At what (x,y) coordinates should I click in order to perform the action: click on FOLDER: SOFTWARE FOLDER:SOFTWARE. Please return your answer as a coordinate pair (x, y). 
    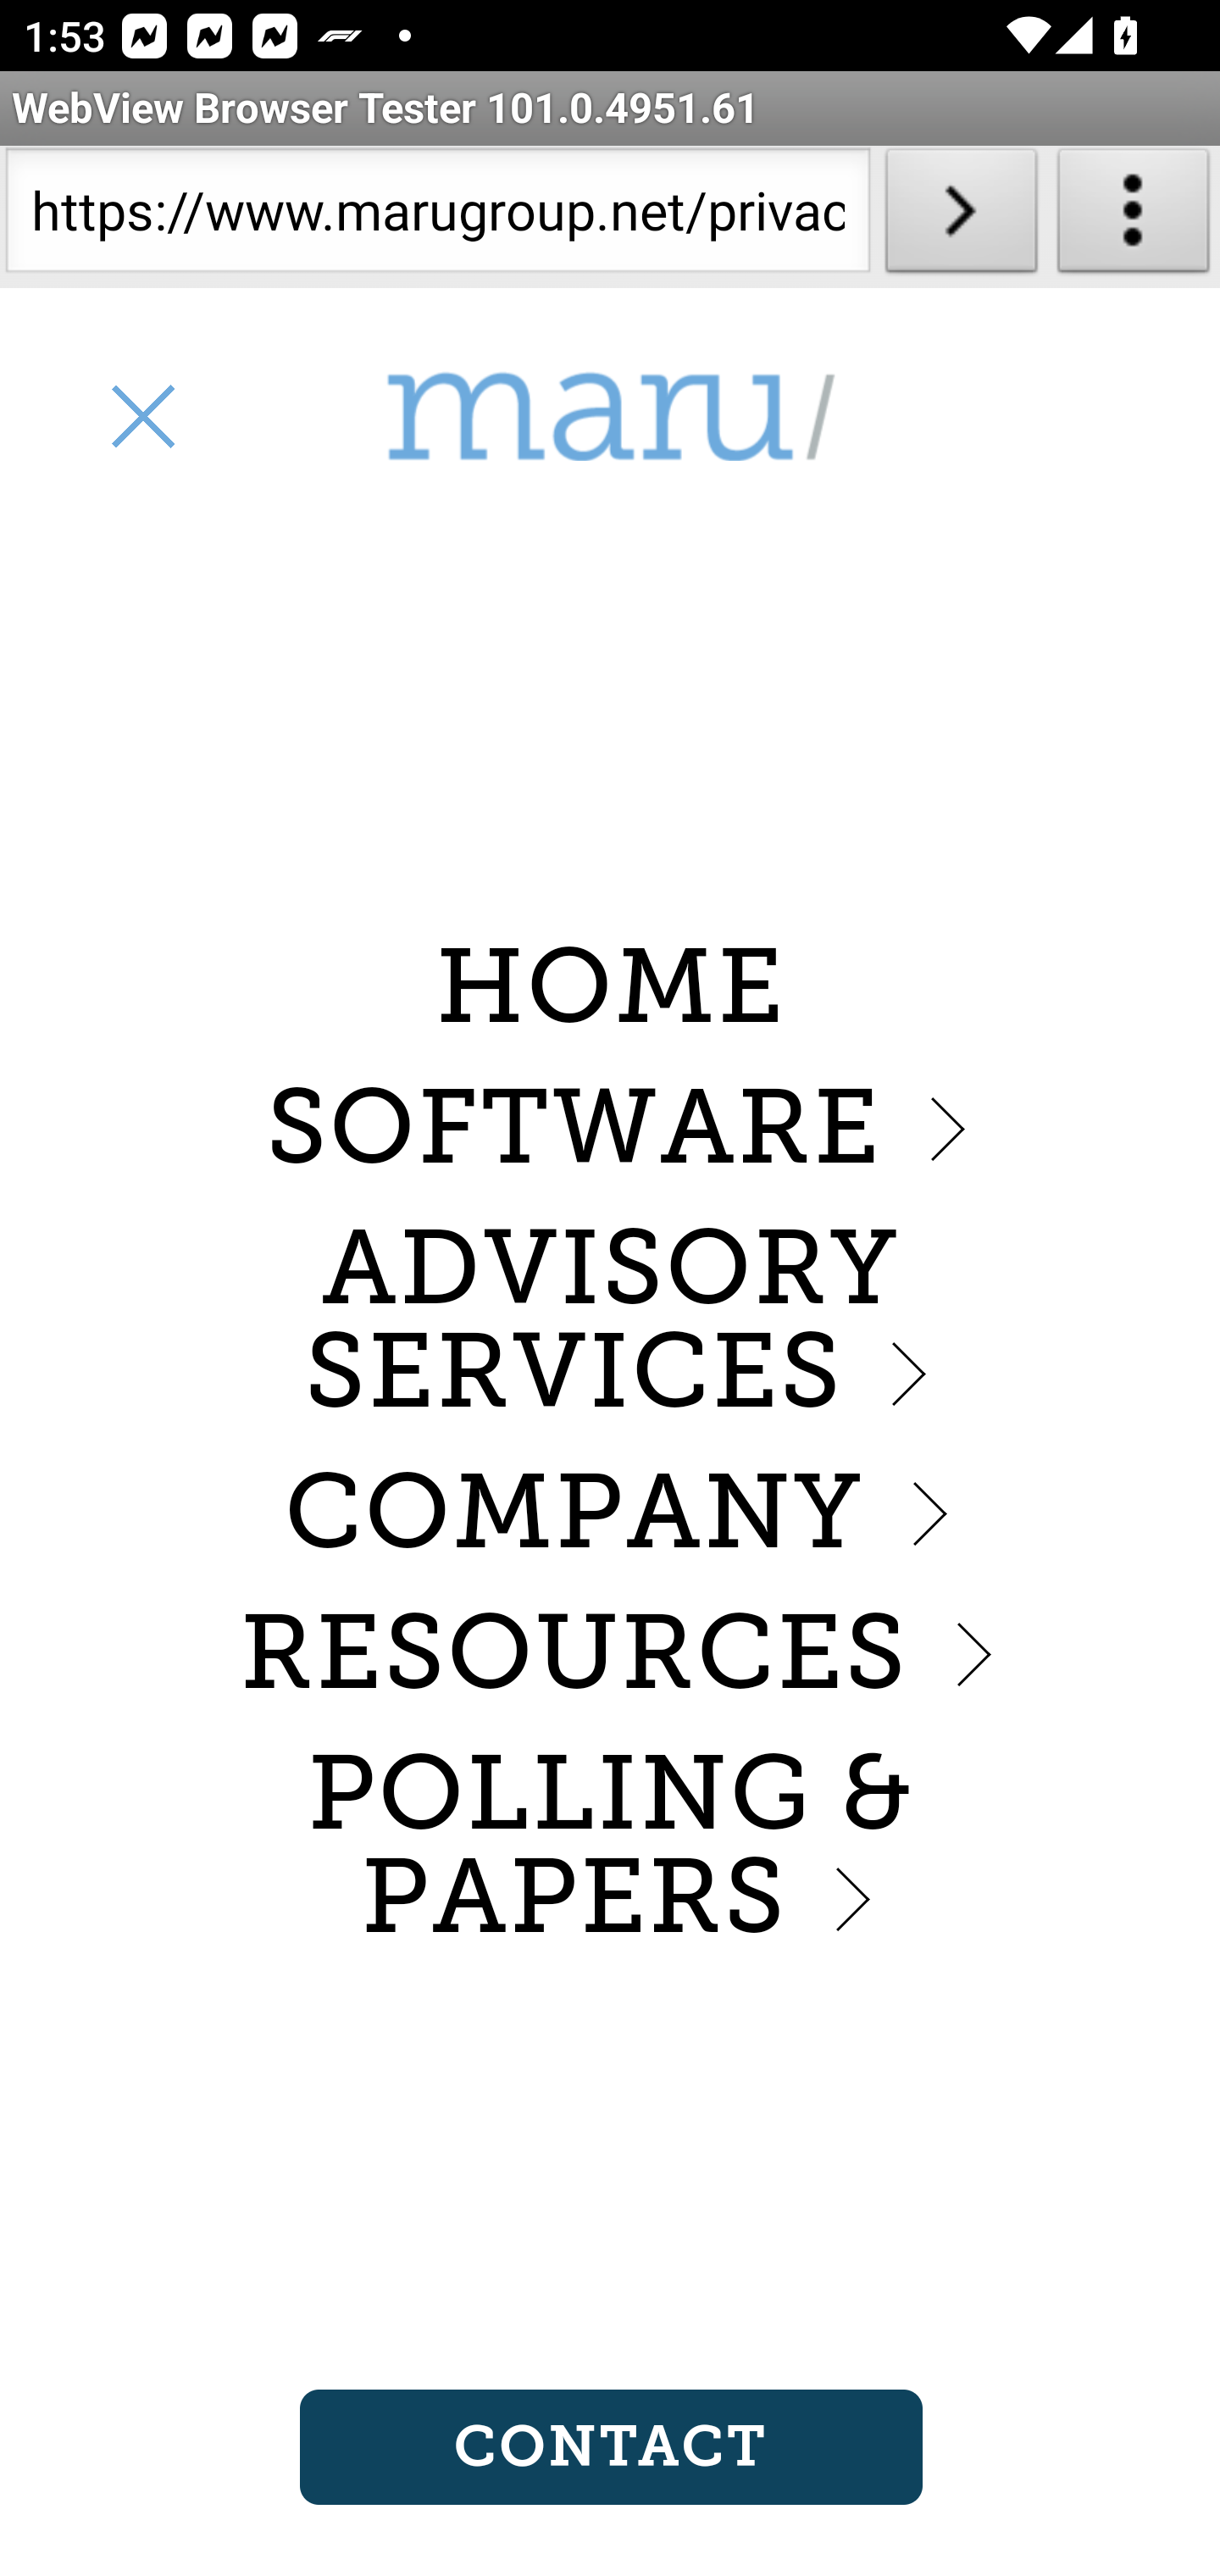
    Looking at the image, I should click on (611, 1127).